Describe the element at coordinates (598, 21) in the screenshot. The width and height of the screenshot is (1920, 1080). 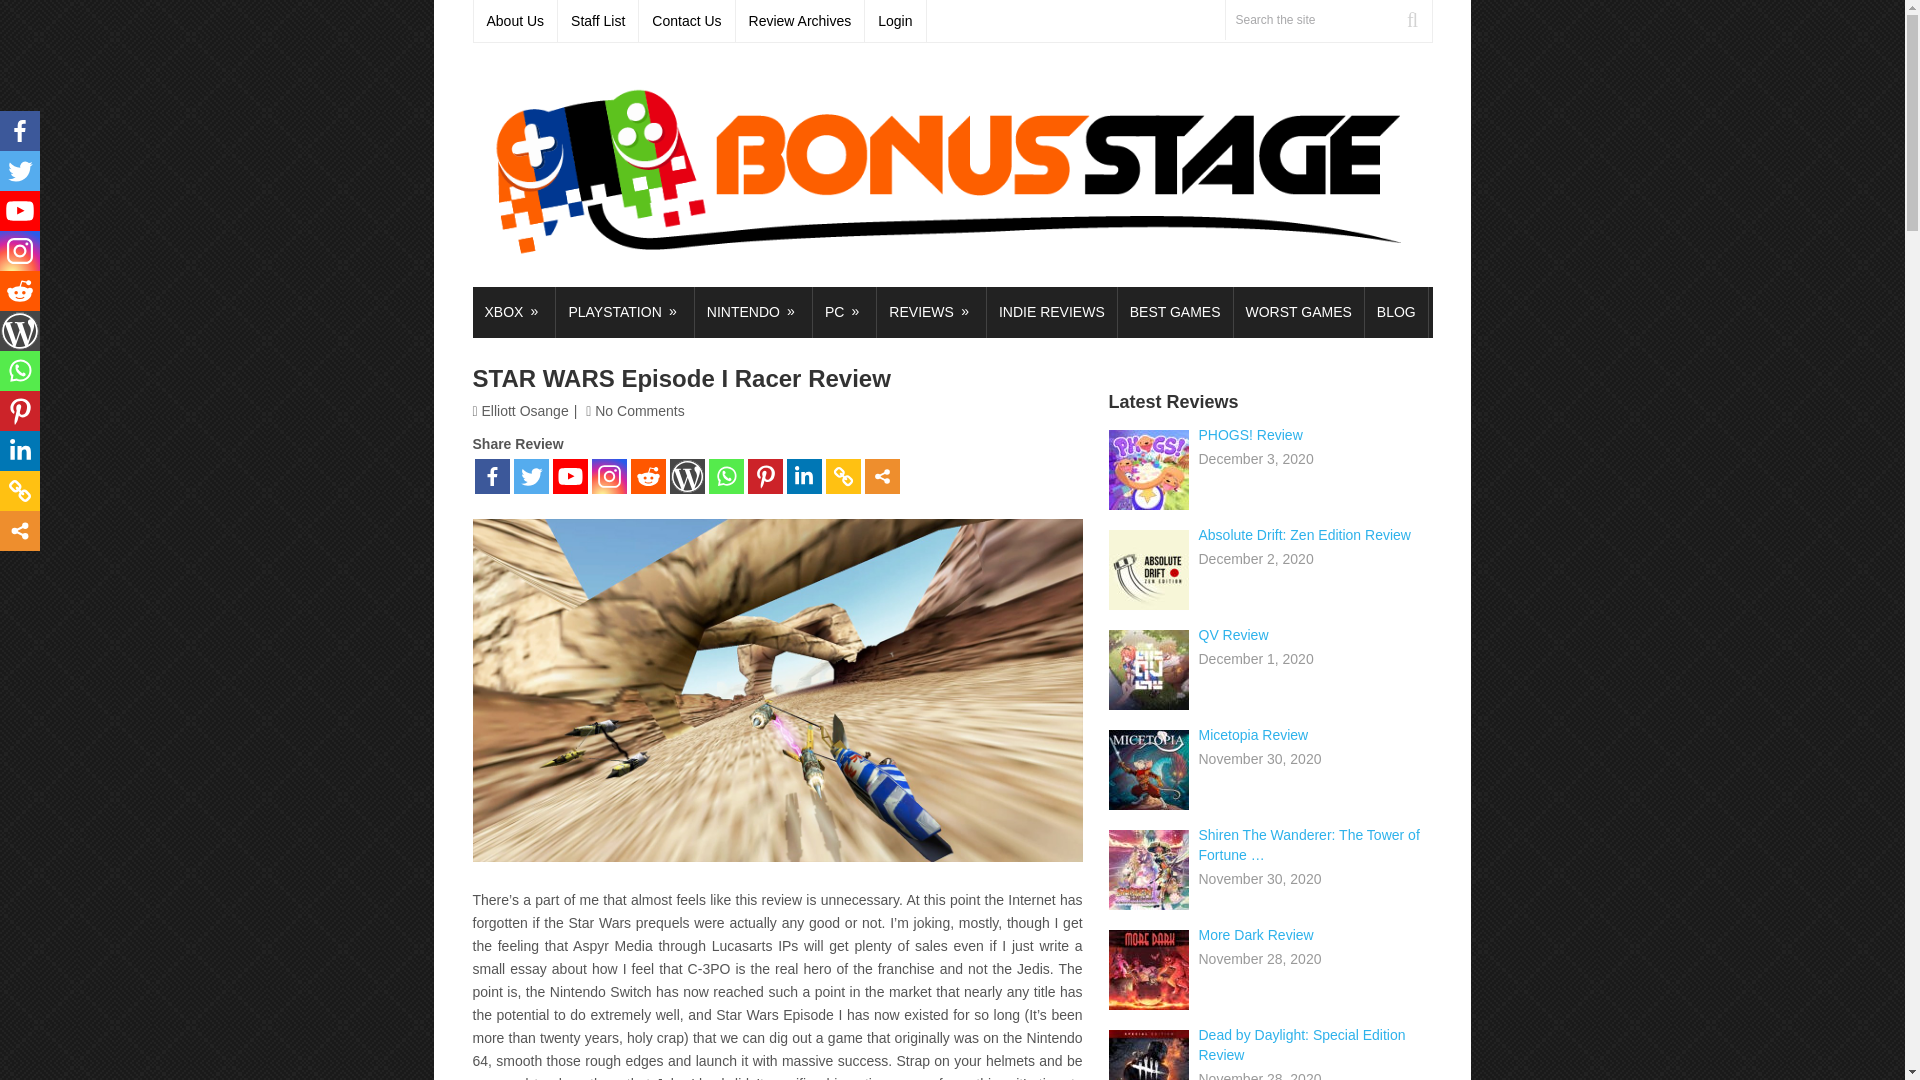
I see `Staff List` at that location.